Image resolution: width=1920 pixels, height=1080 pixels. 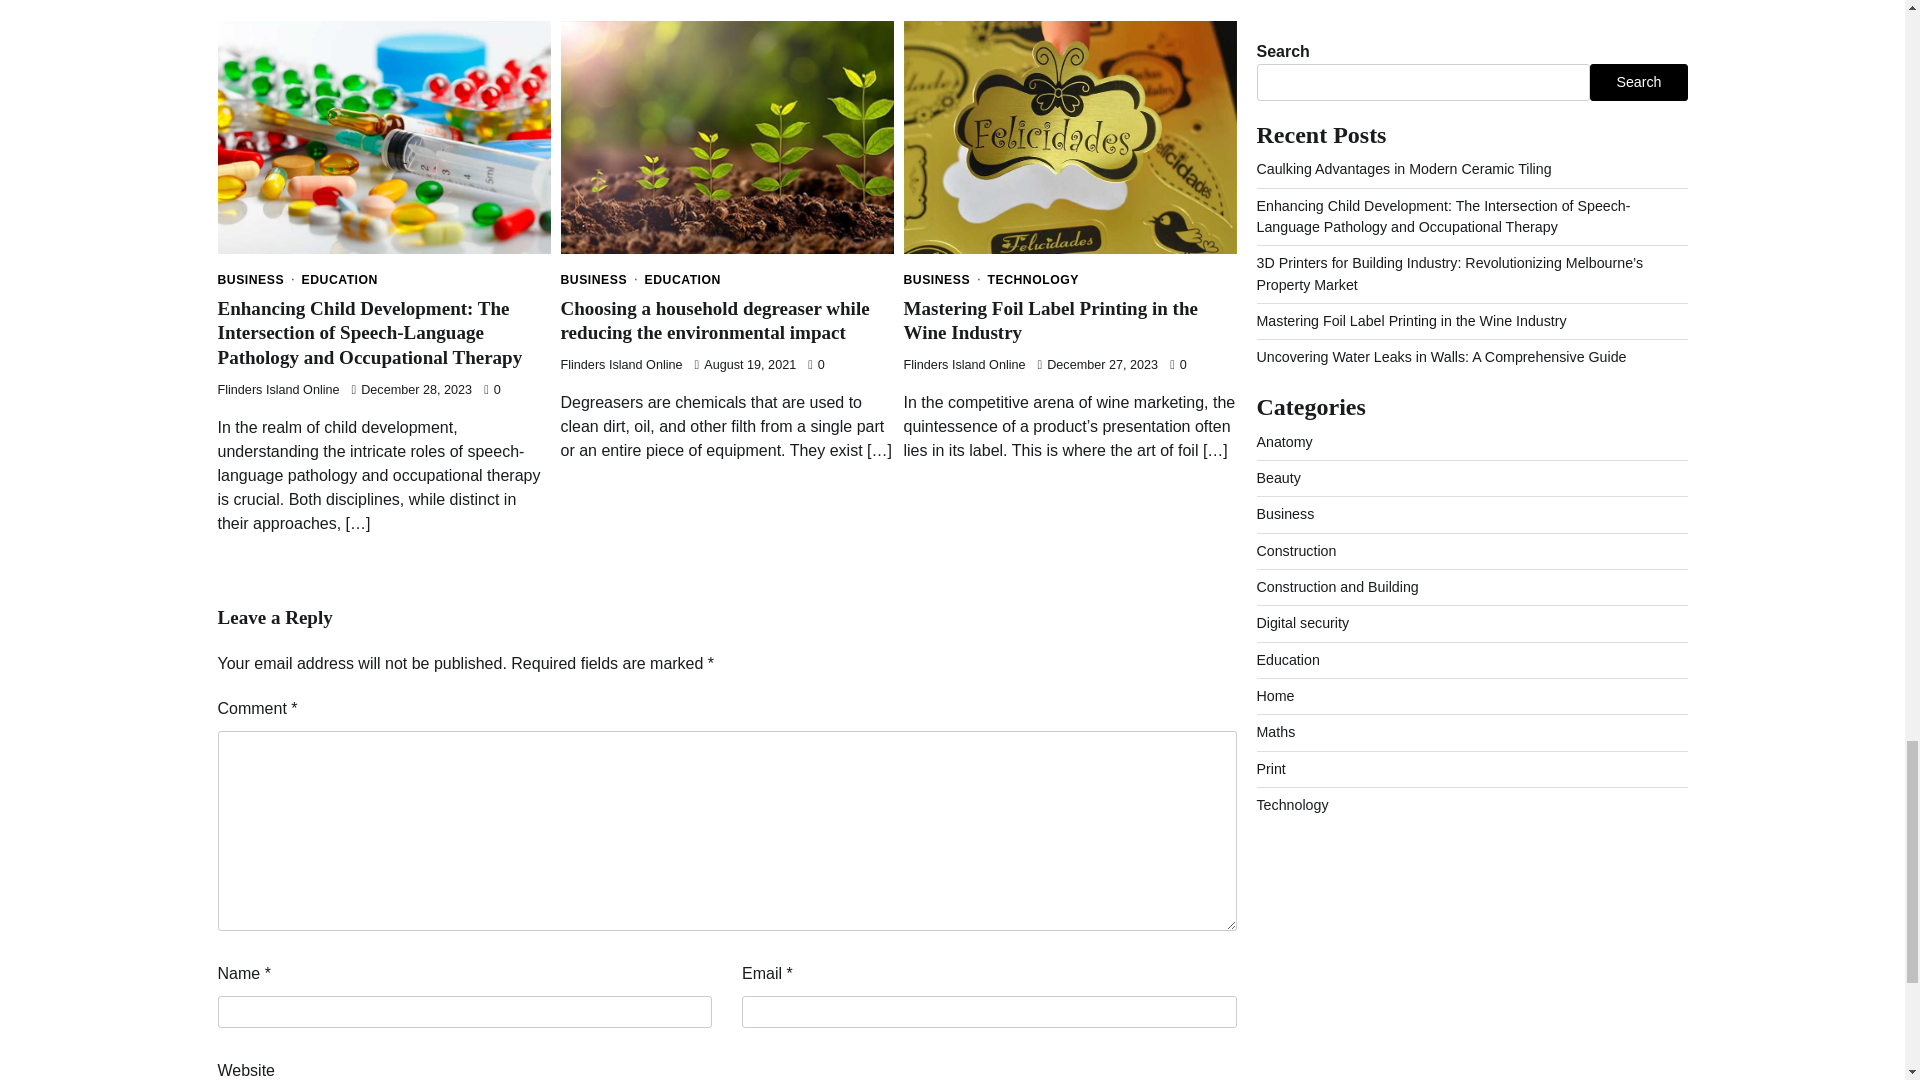 I want to click on Flinders Island Online, so click(x=278, y=390).